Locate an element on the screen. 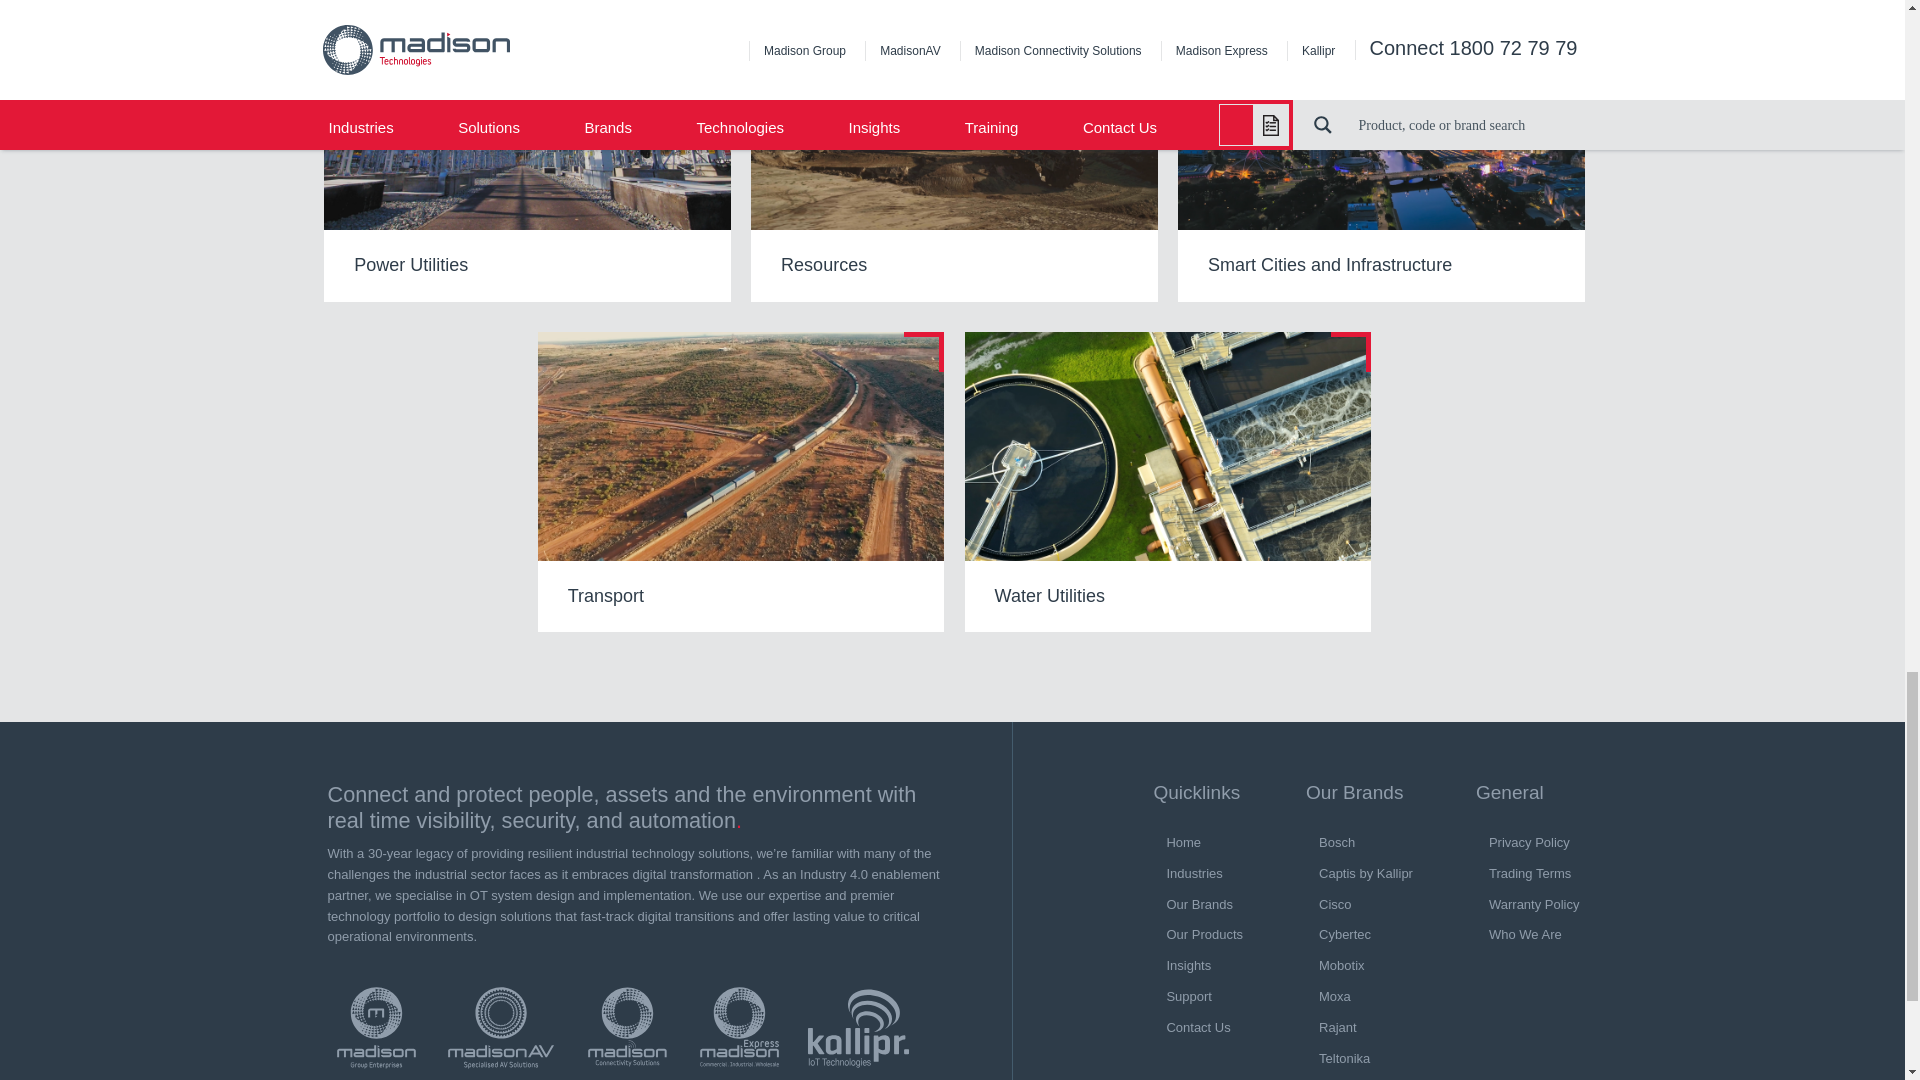 Image resolution: width=1920 pixels, height=1080 pixels. Madison Connectivity Solutions is located at coordinates (627, 1028).